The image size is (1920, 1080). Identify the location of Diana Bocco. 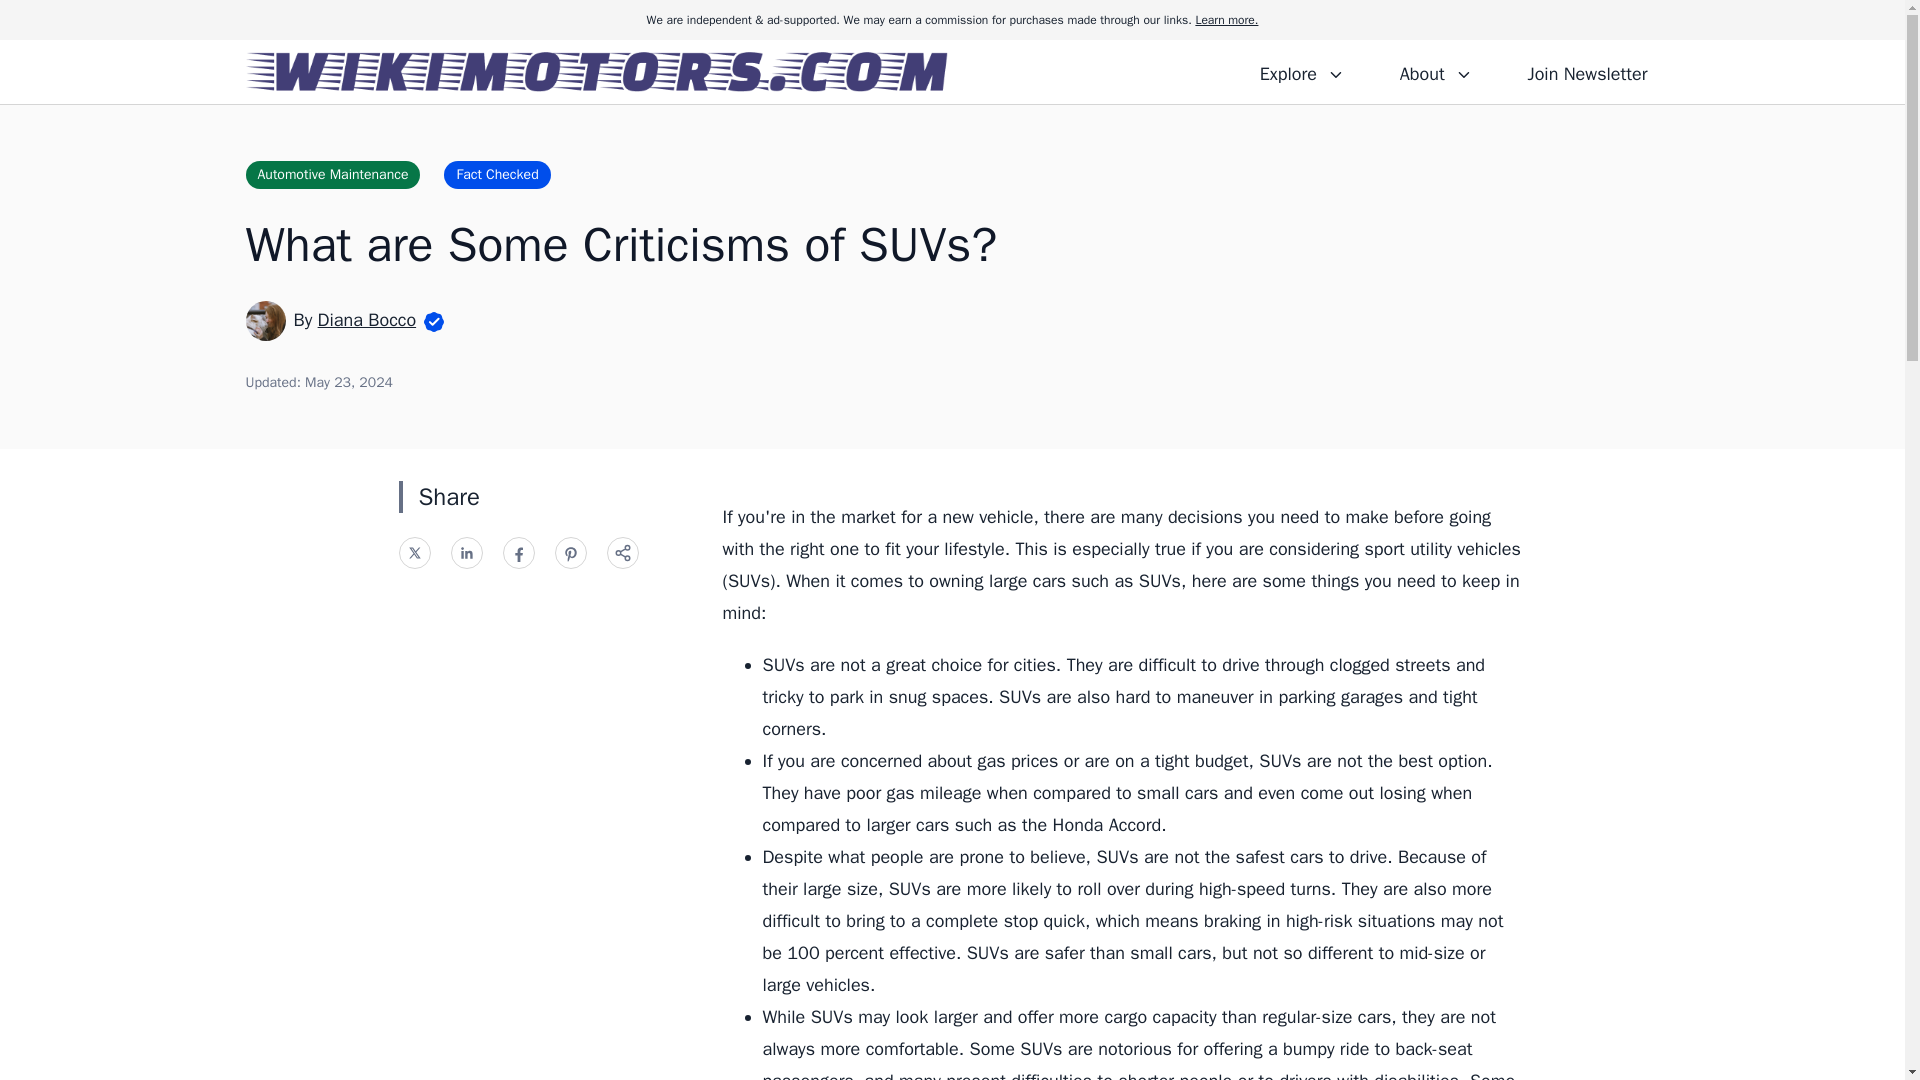
(367, 319).